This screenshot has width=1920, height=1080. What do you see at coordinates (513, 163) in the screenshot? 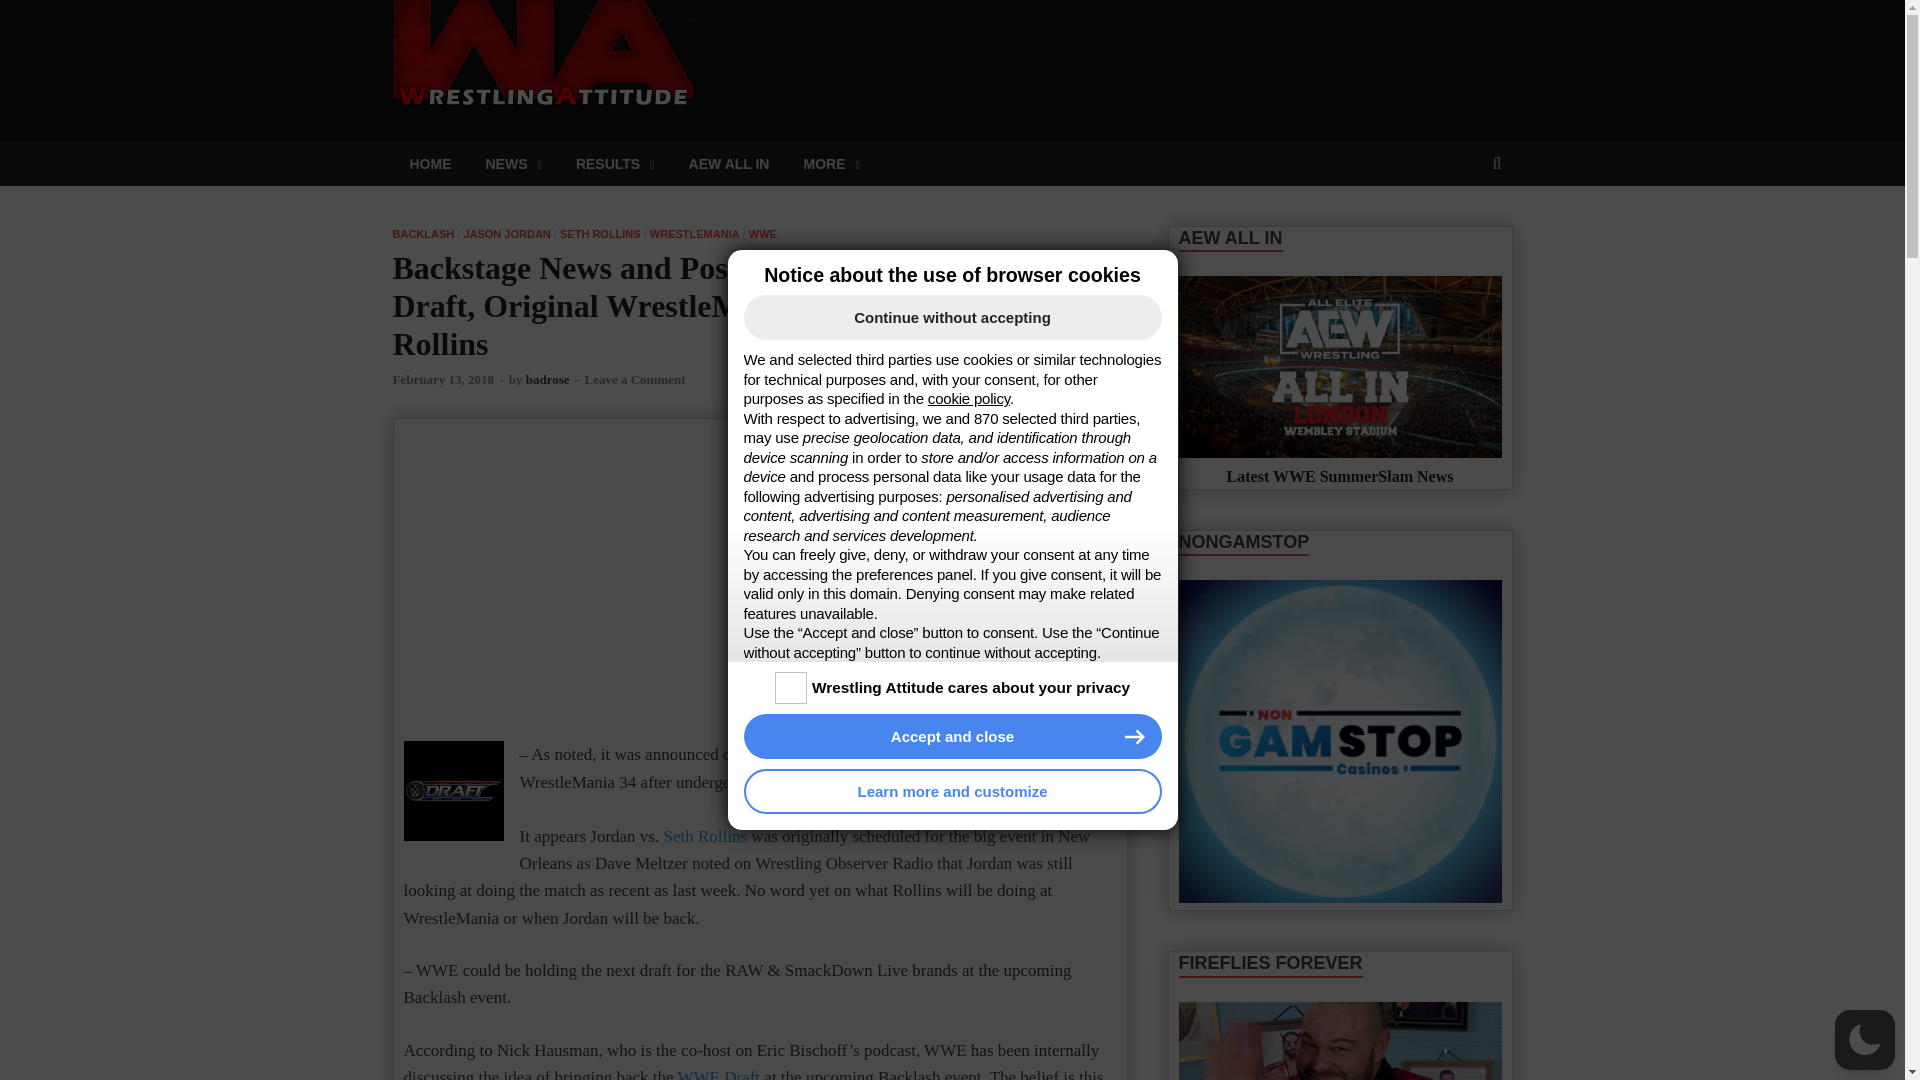
I see `NEWS` at bounding box center [513, 163].